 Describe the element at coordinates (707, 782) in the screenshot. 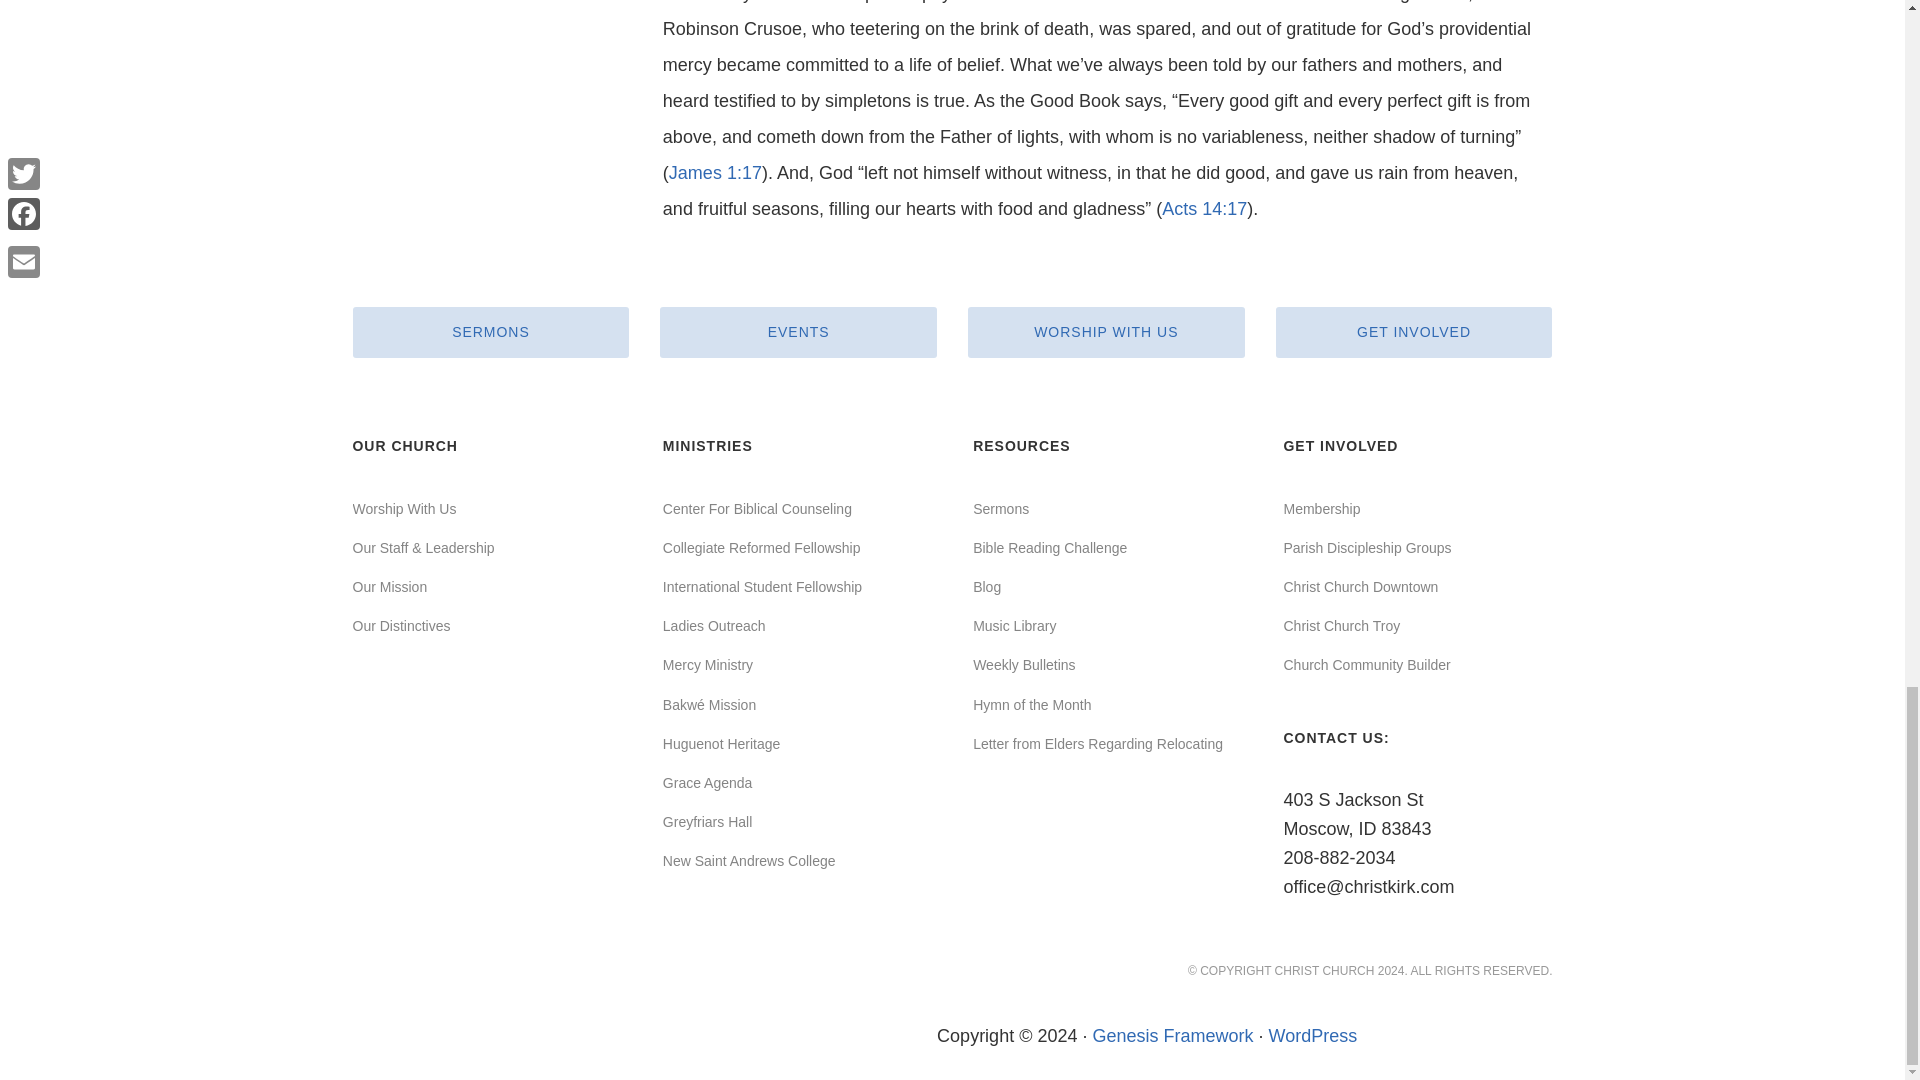

I see `Grace Agenda` at that location.